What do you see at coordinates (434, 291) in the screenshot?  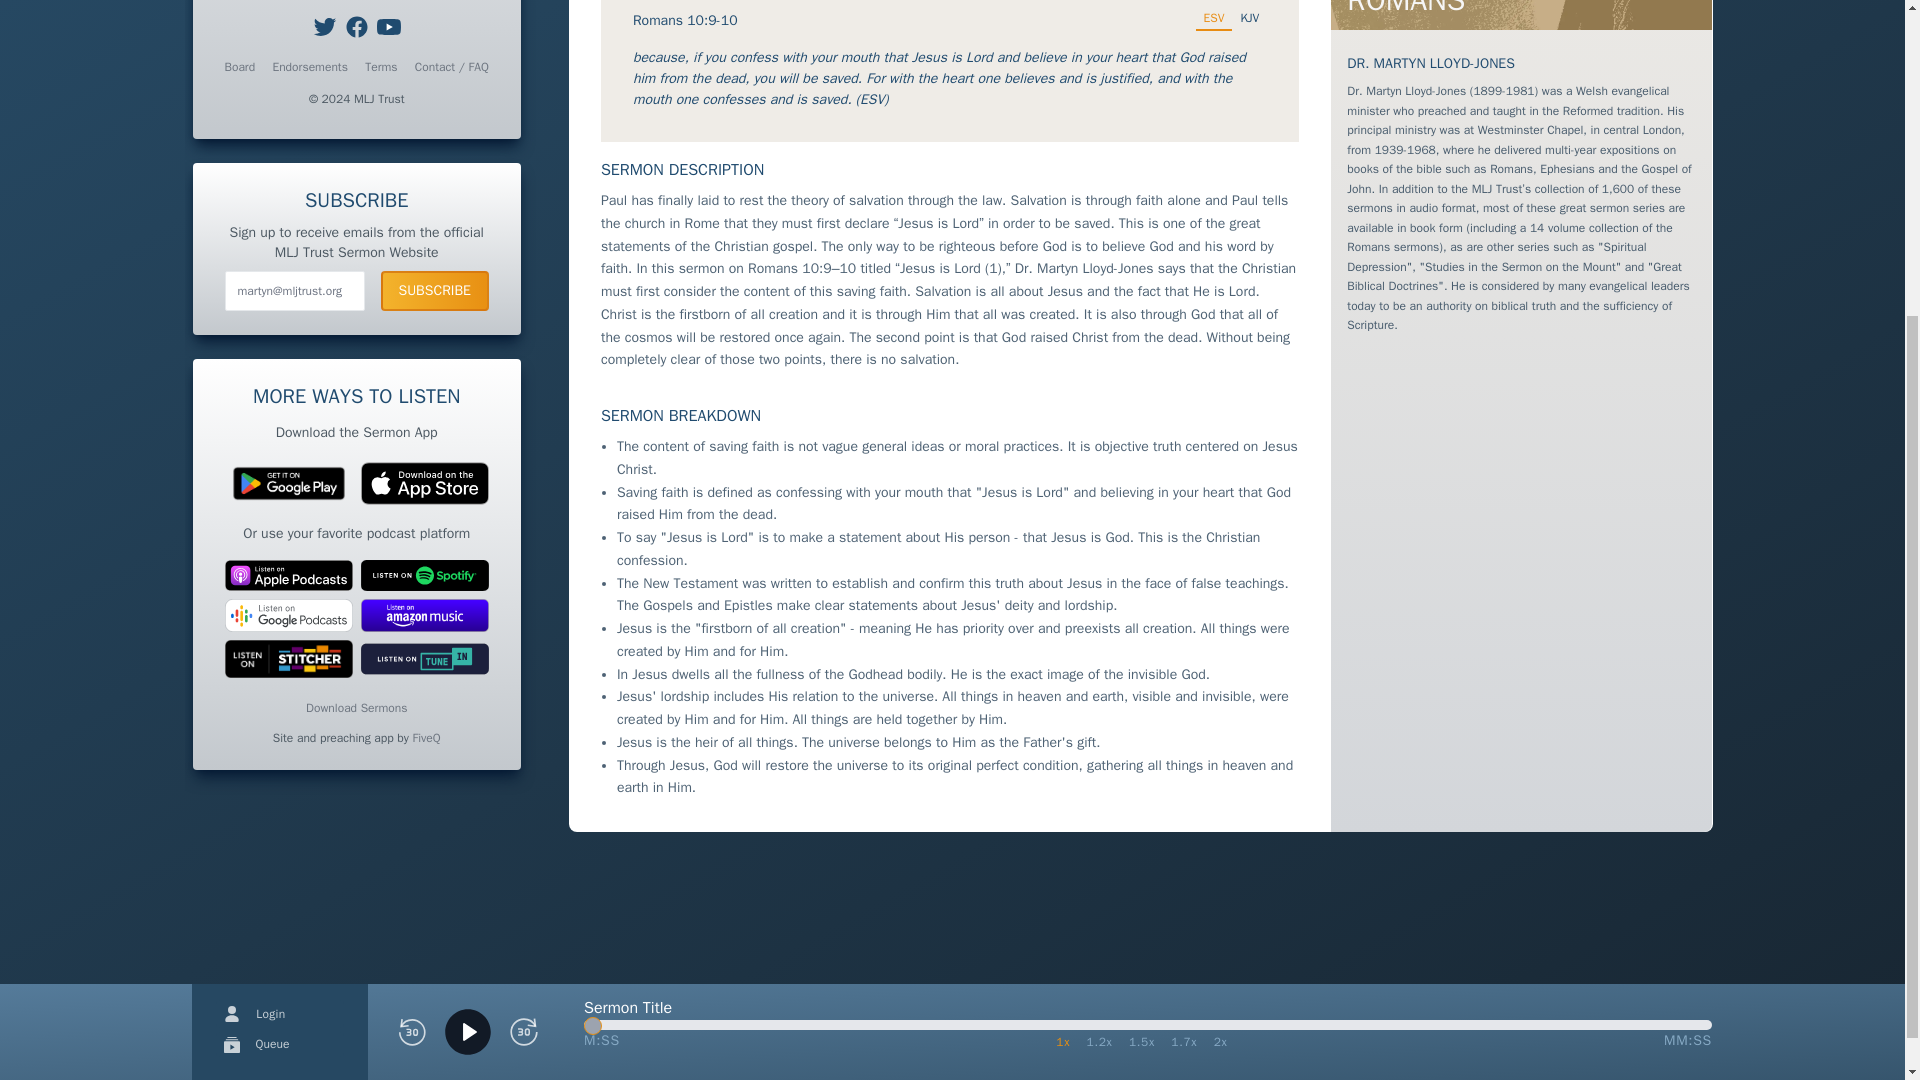 I see `Subscribe` at bounding box center [434, 291].